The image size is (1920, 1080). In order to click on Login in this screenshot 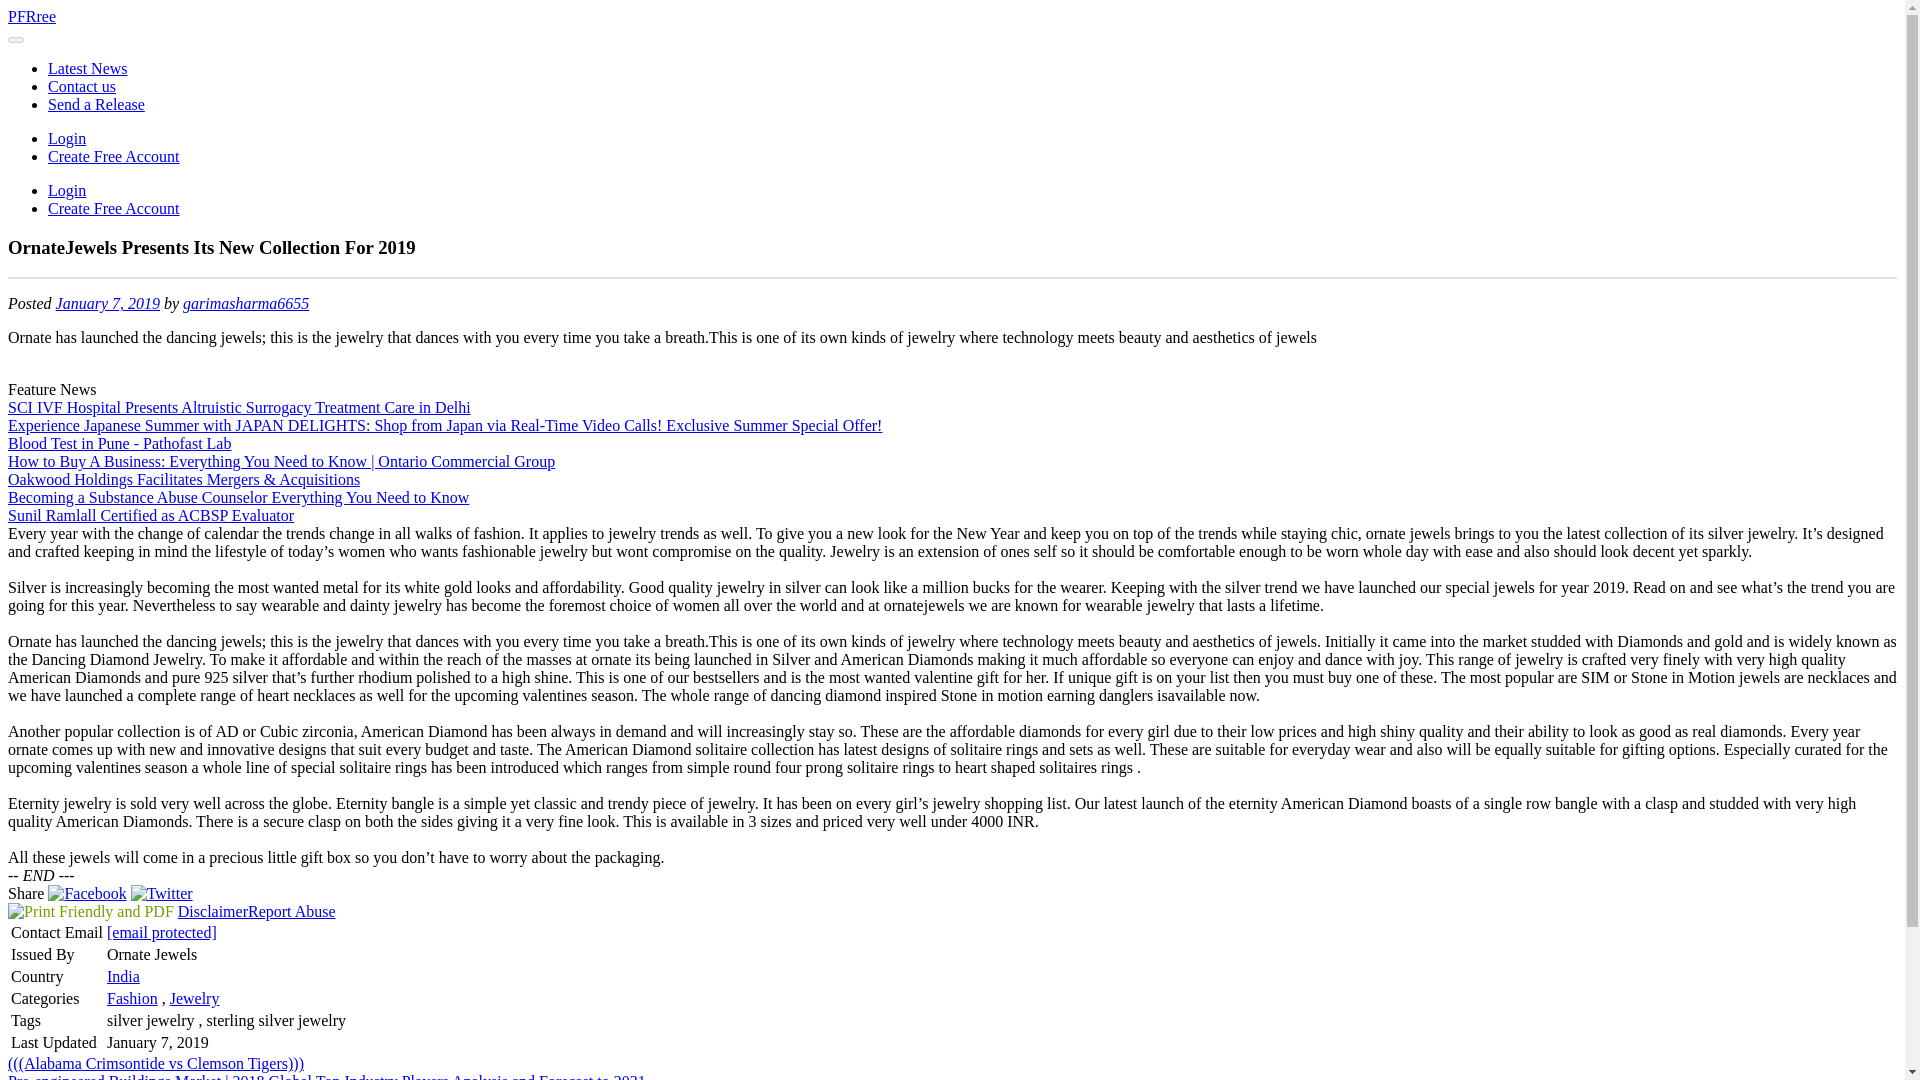, I will do `click(67, 190)`.